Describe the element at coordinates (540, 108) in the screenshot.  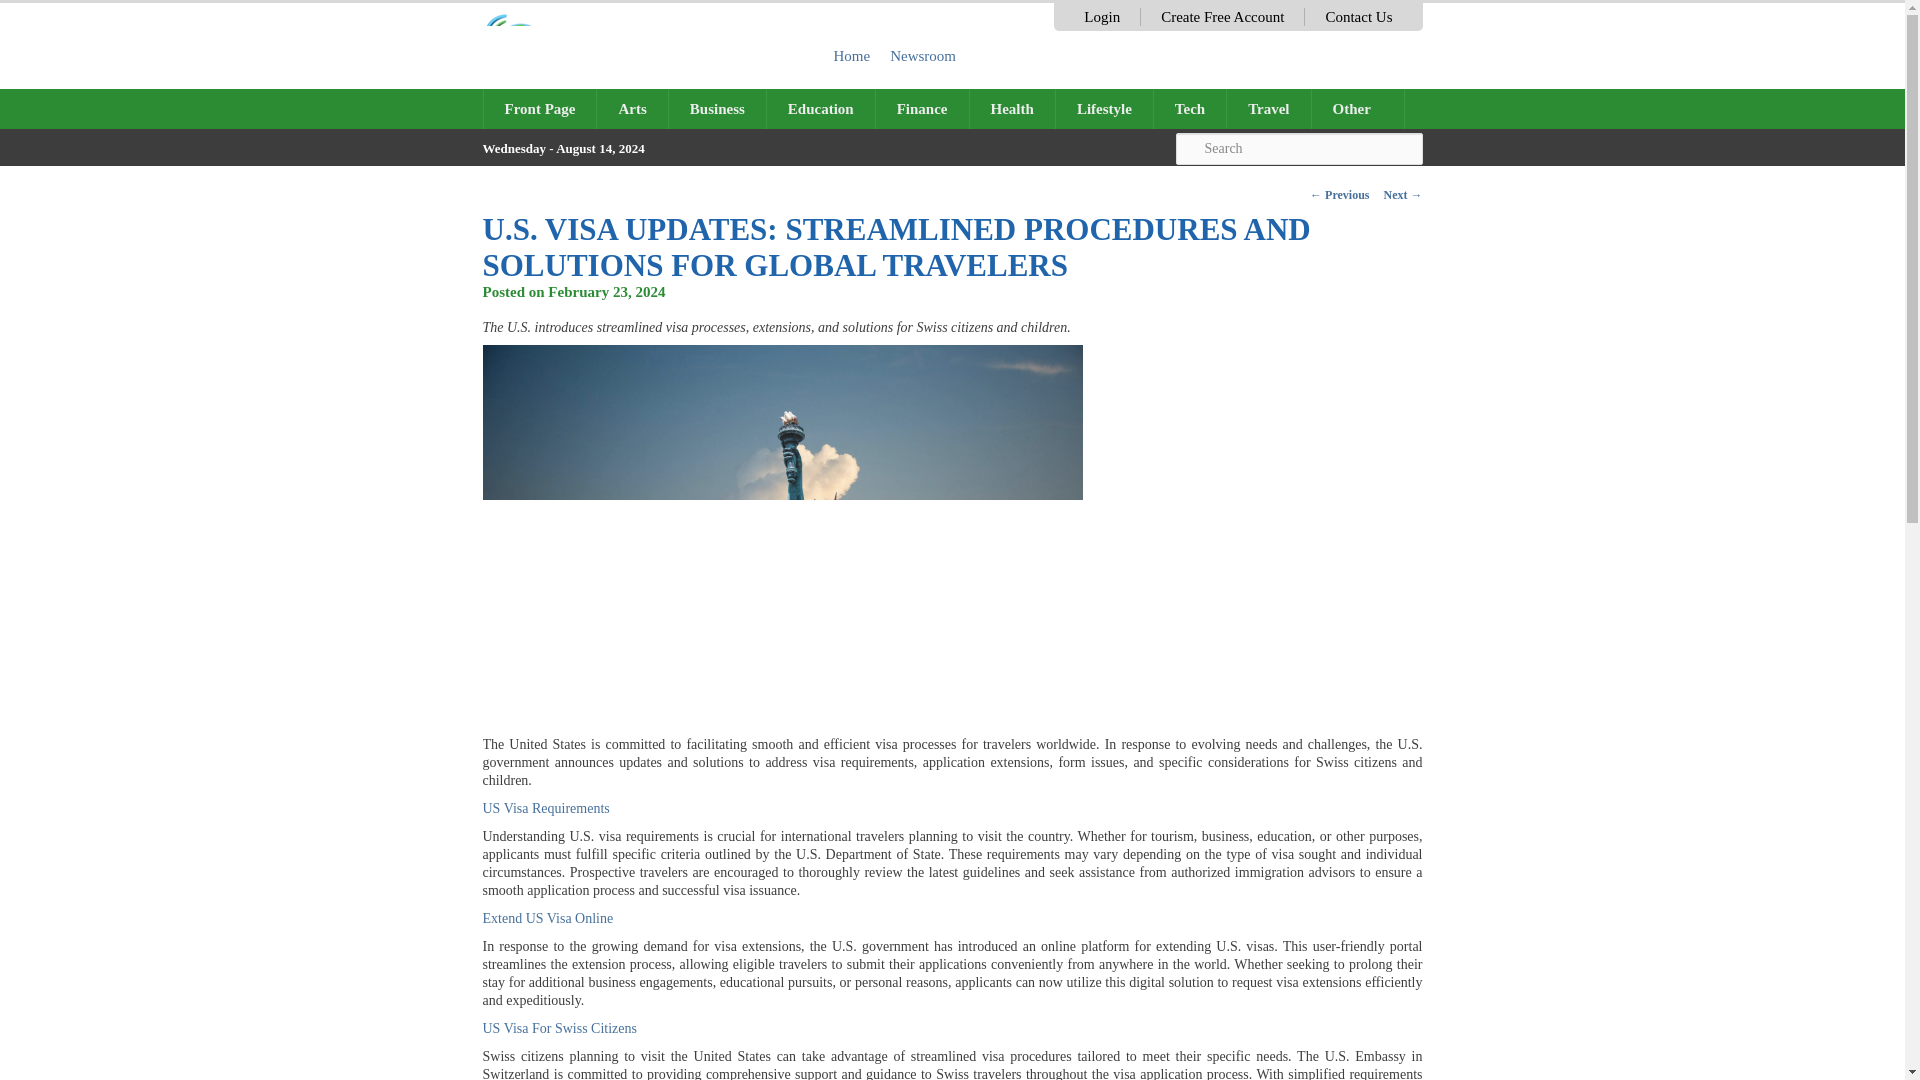
I see `Front Page` at that location.